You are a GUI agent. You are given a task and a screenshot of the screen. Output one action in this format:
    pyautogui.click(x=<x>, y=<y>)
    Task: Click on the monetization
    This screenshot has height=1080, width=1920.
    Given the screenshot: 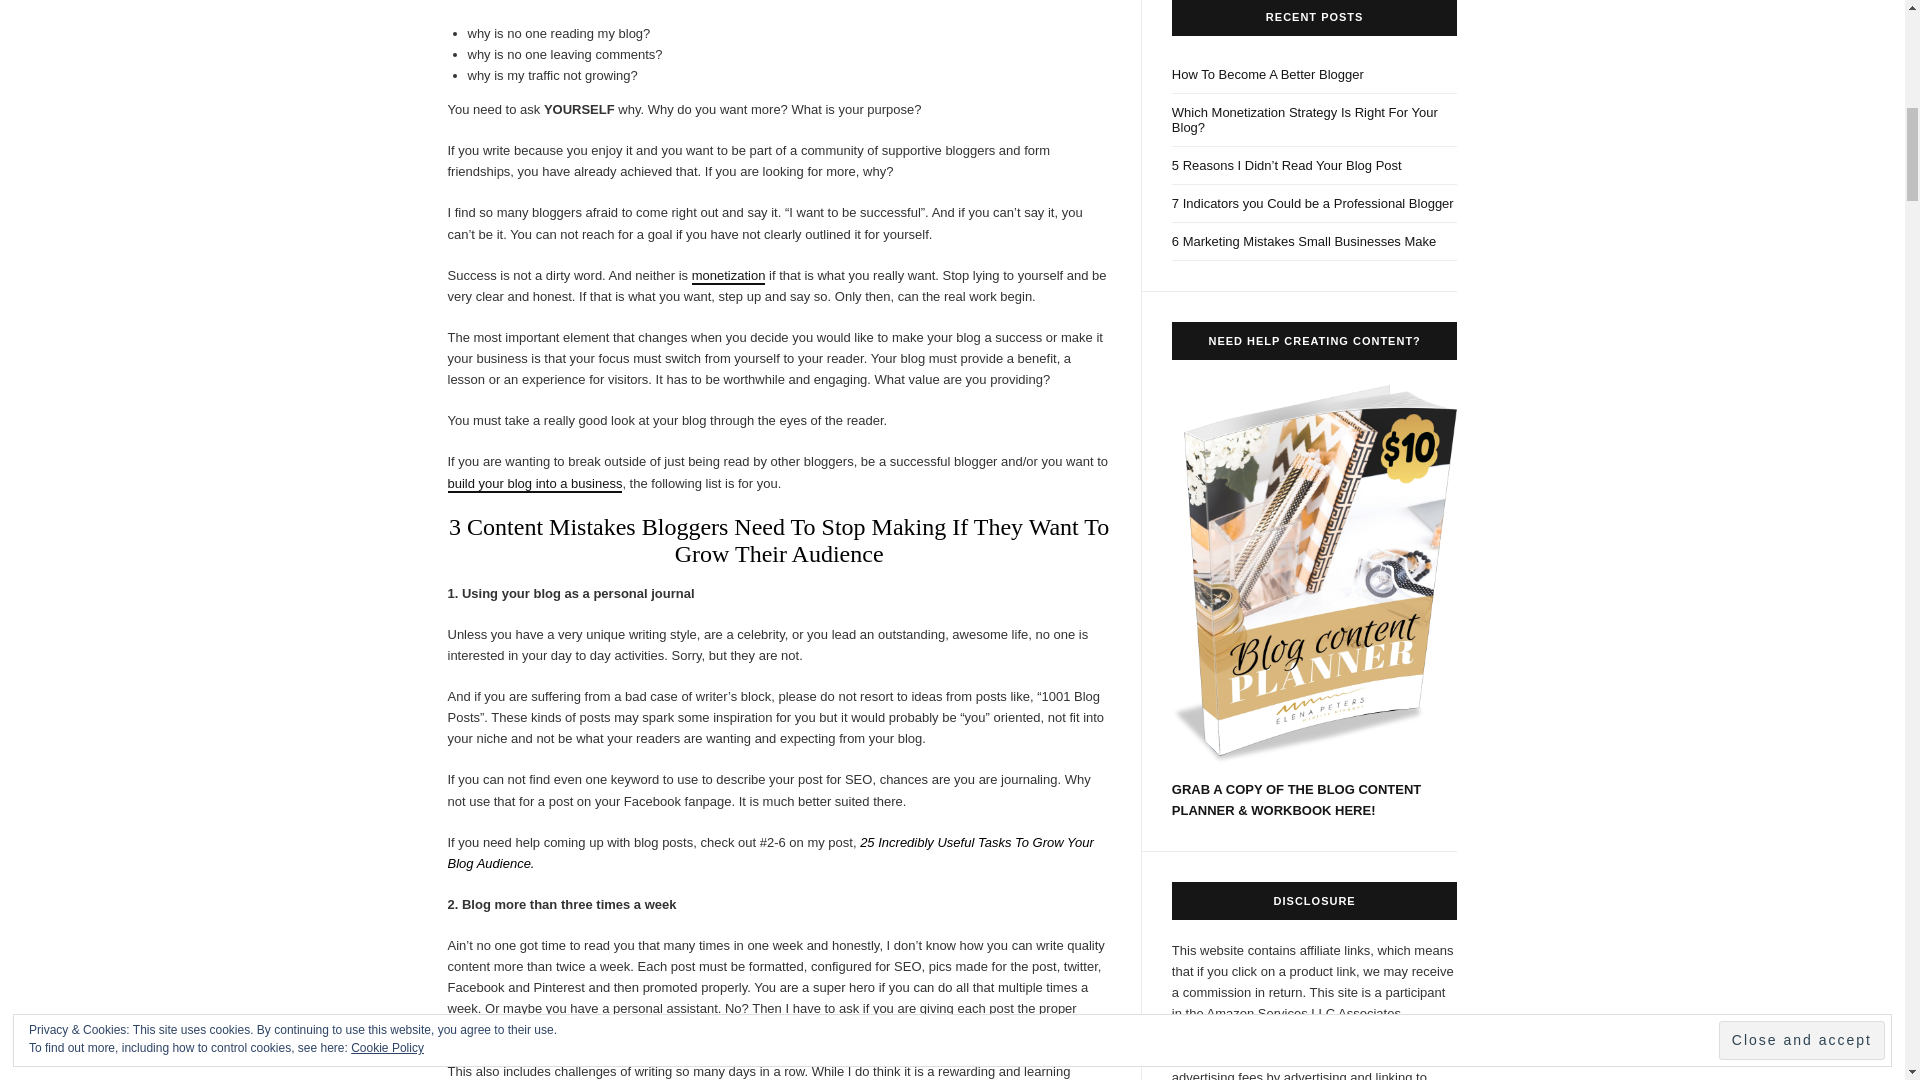 What is the action you would take?
    pyautogui.click(x=728, y=276)
    